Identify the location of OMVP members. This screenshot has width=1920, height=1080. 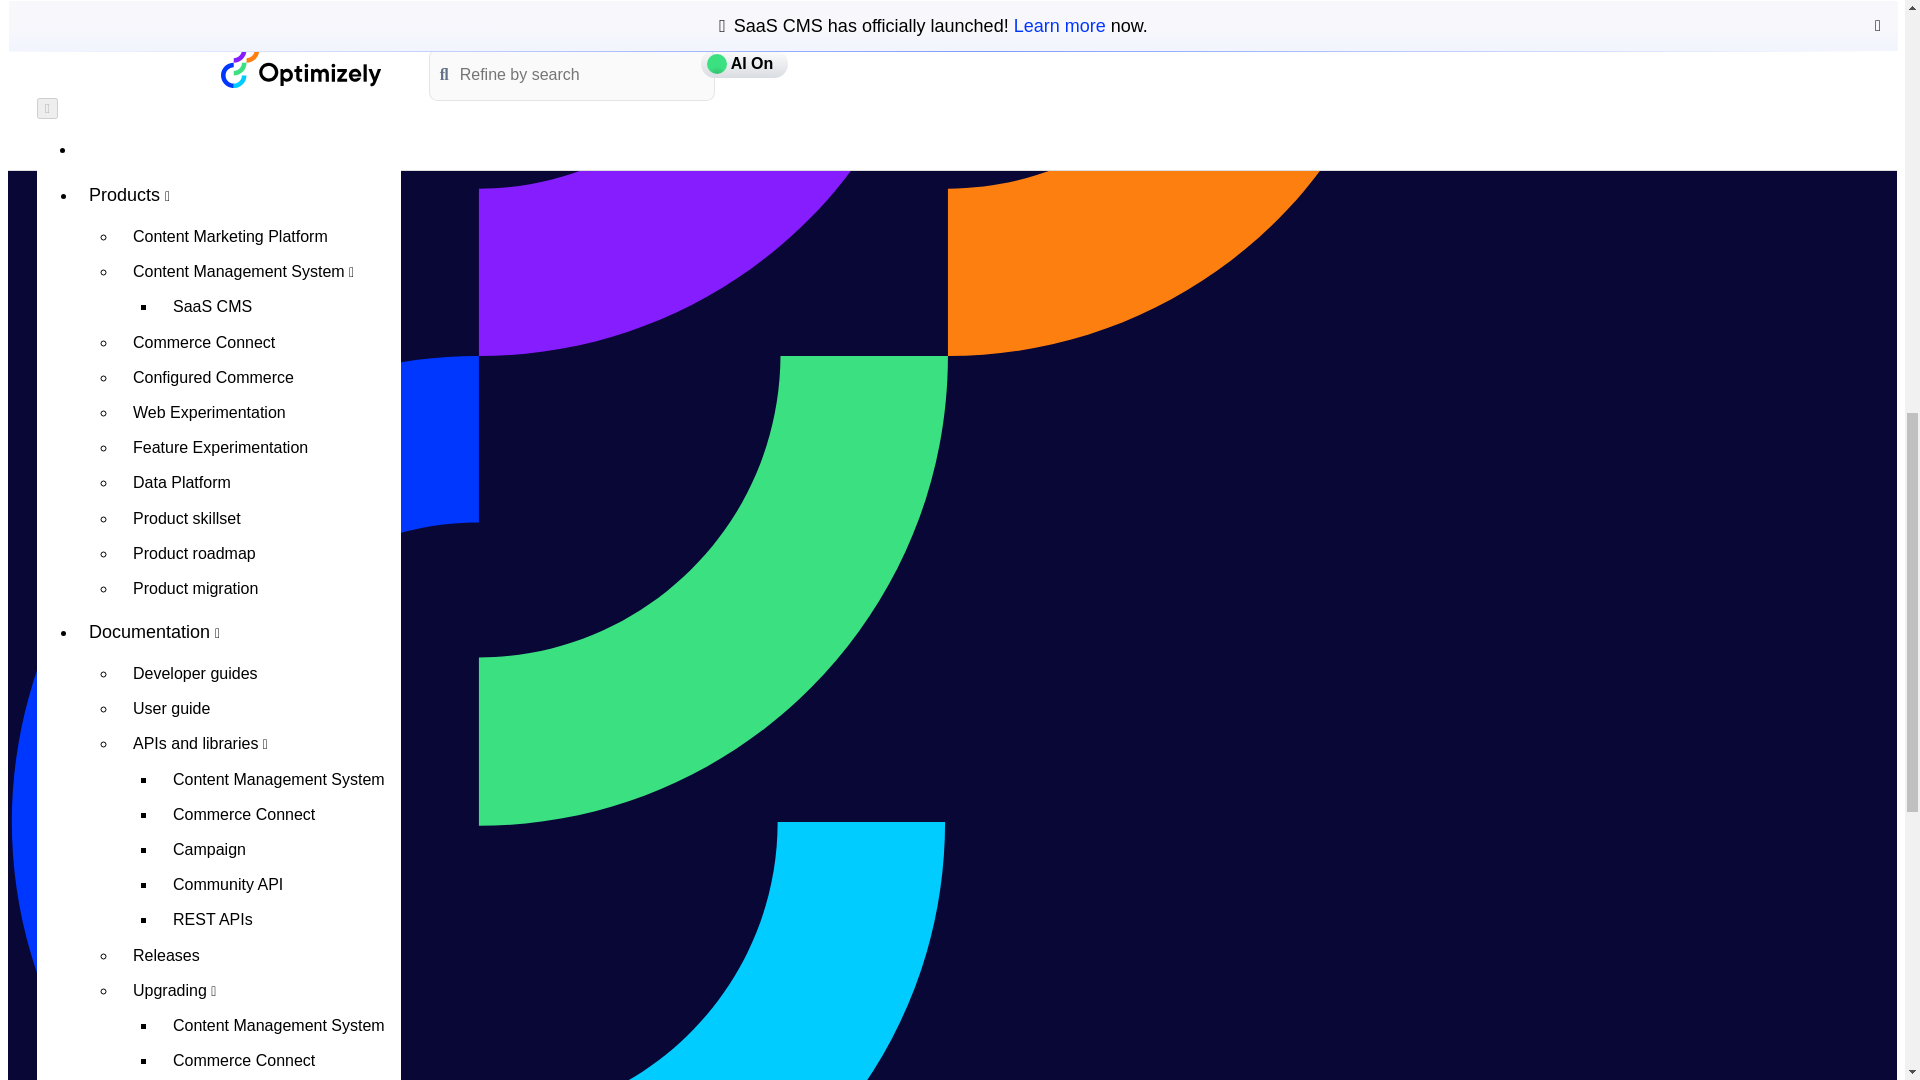
(259, 322).